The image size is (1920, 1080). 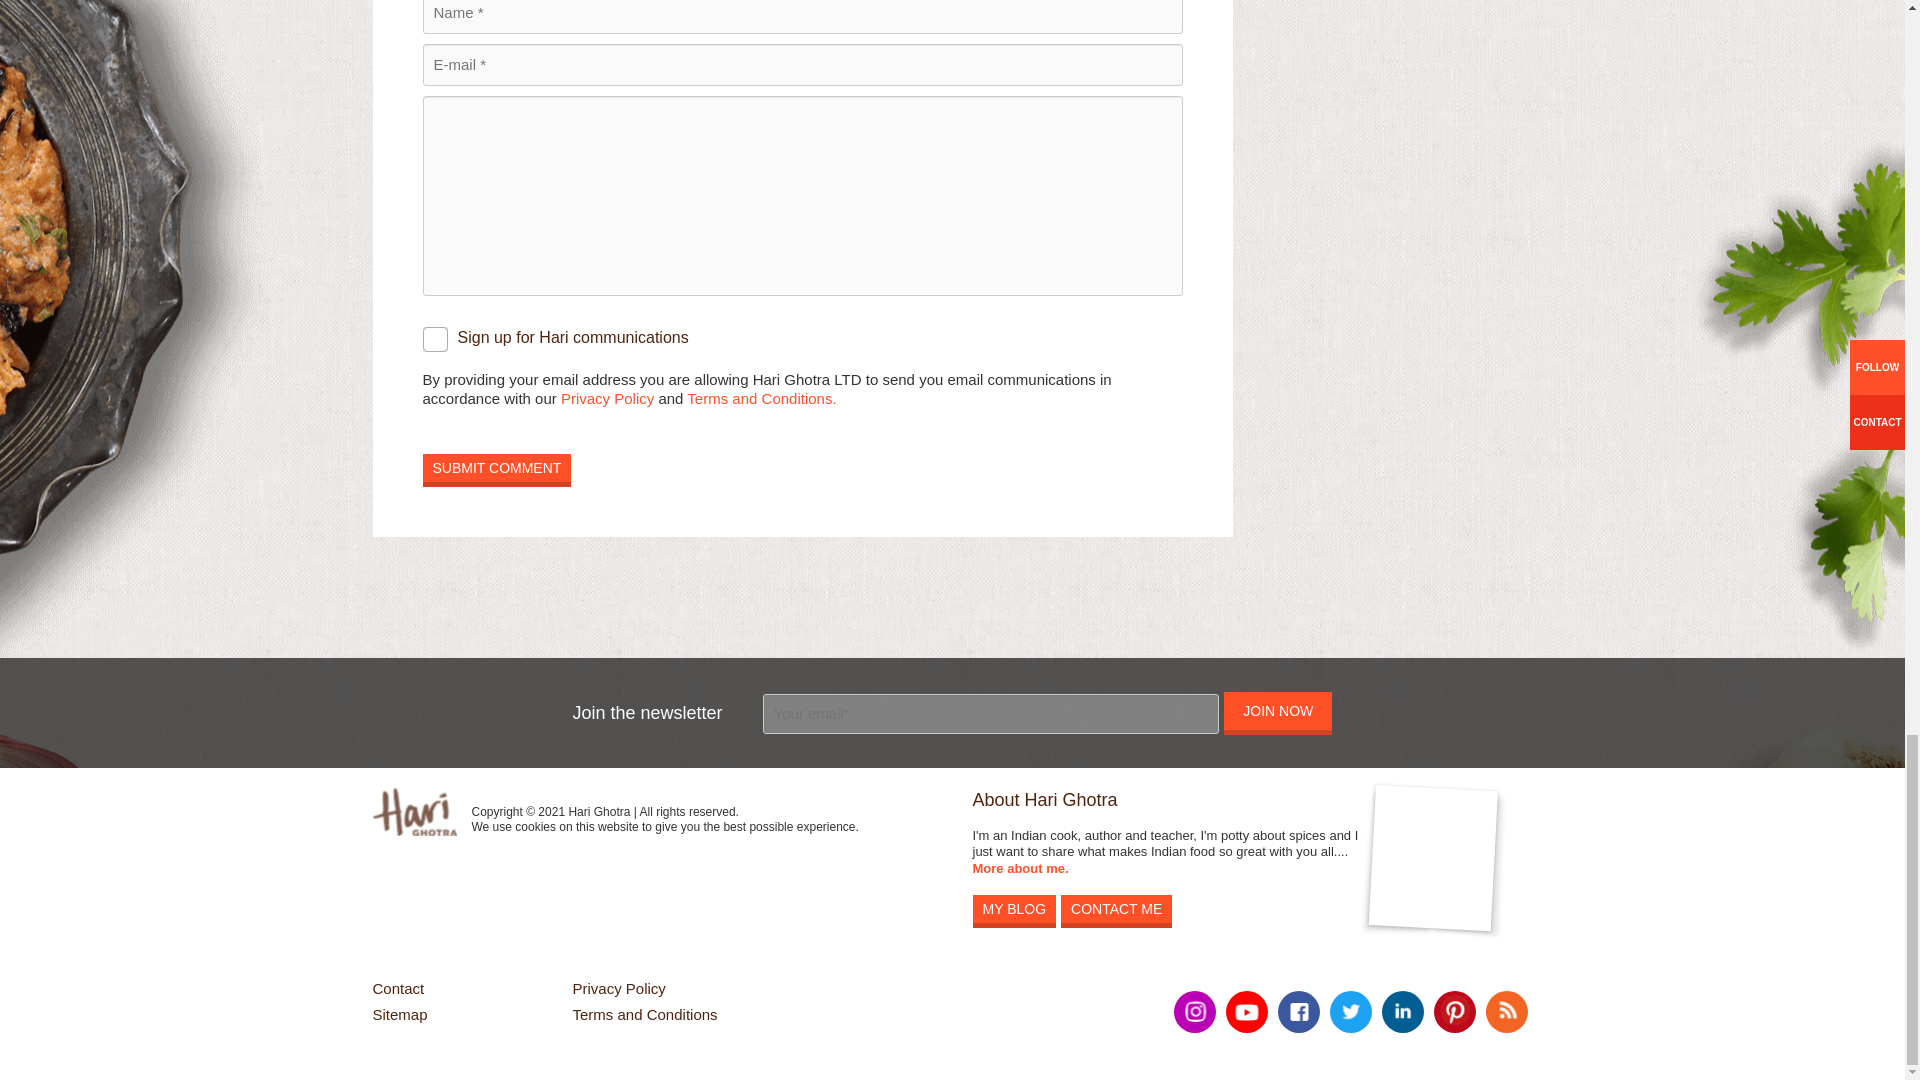 What do you see at coordinates (434, 340) in the screenshot?
I see `1` at bounding box center [434, 340].